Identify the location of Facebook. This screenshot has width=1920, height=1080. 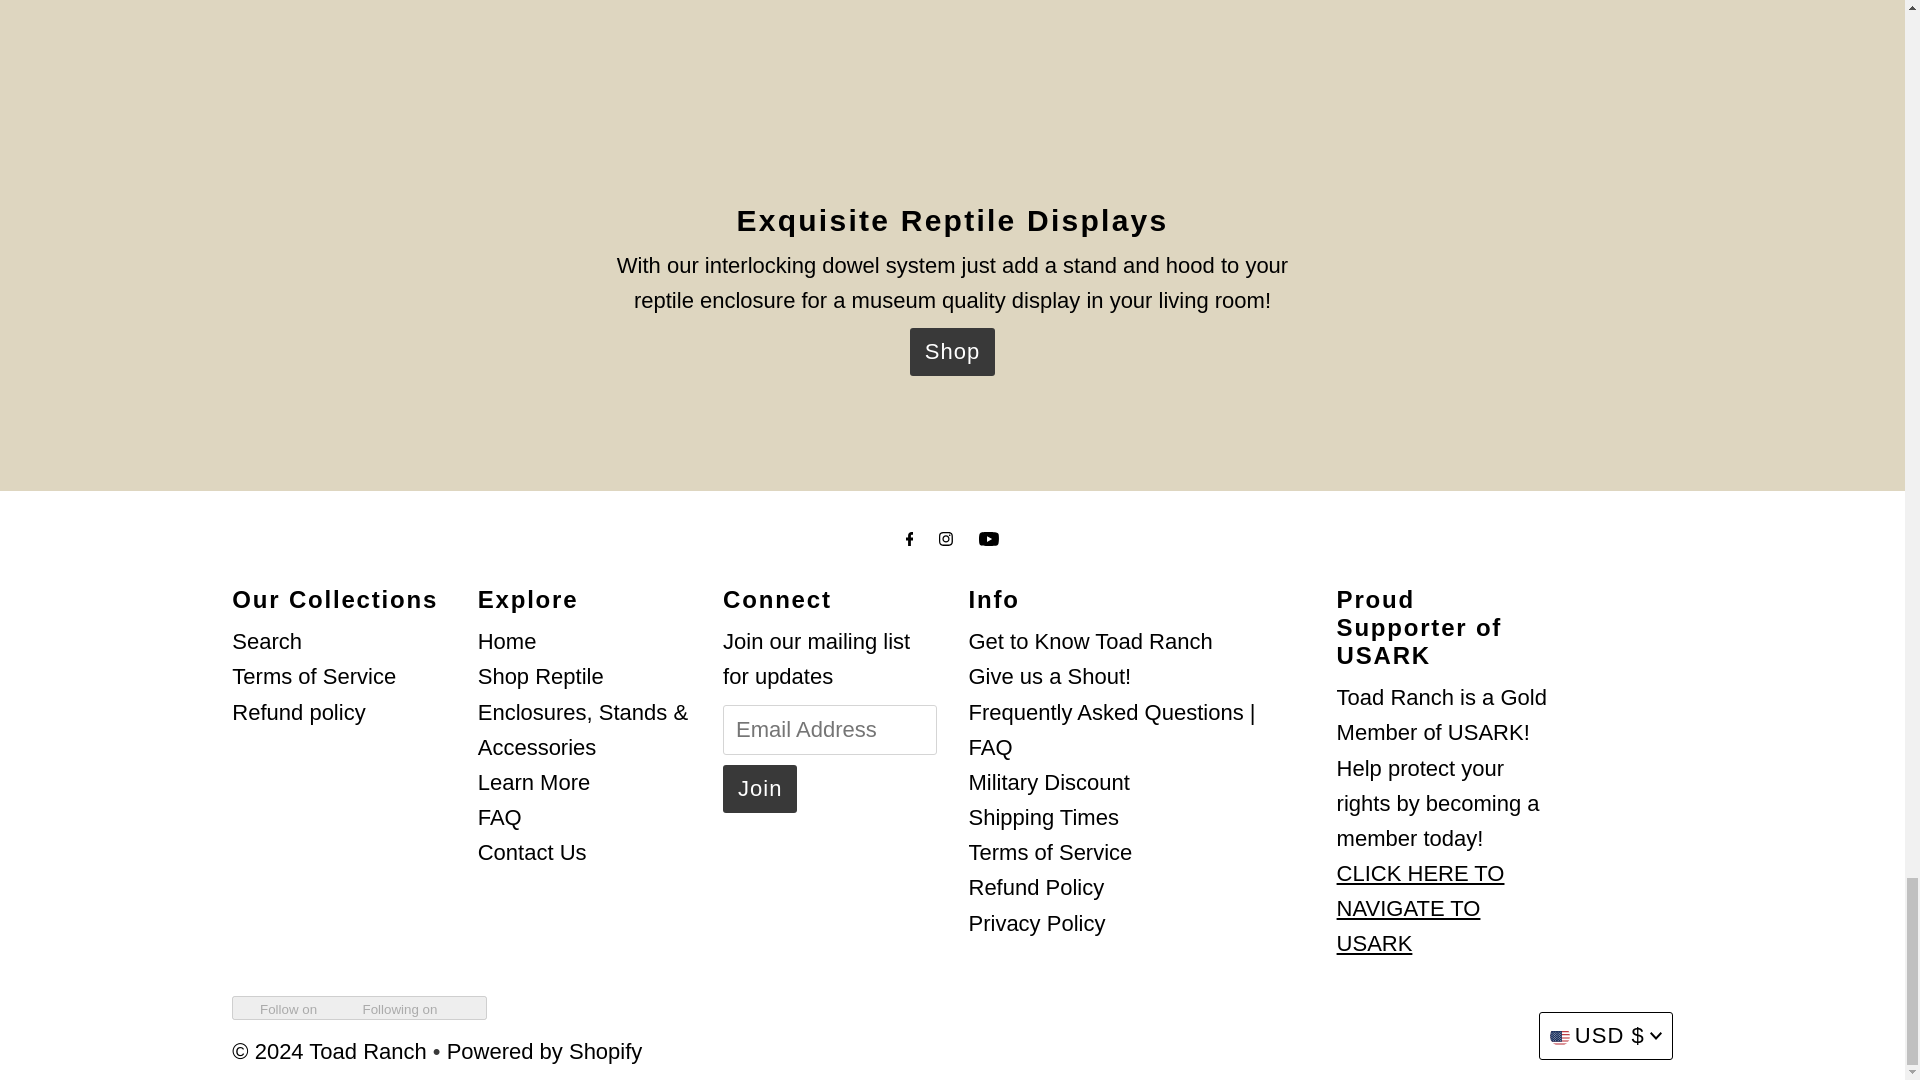
(910, 538).